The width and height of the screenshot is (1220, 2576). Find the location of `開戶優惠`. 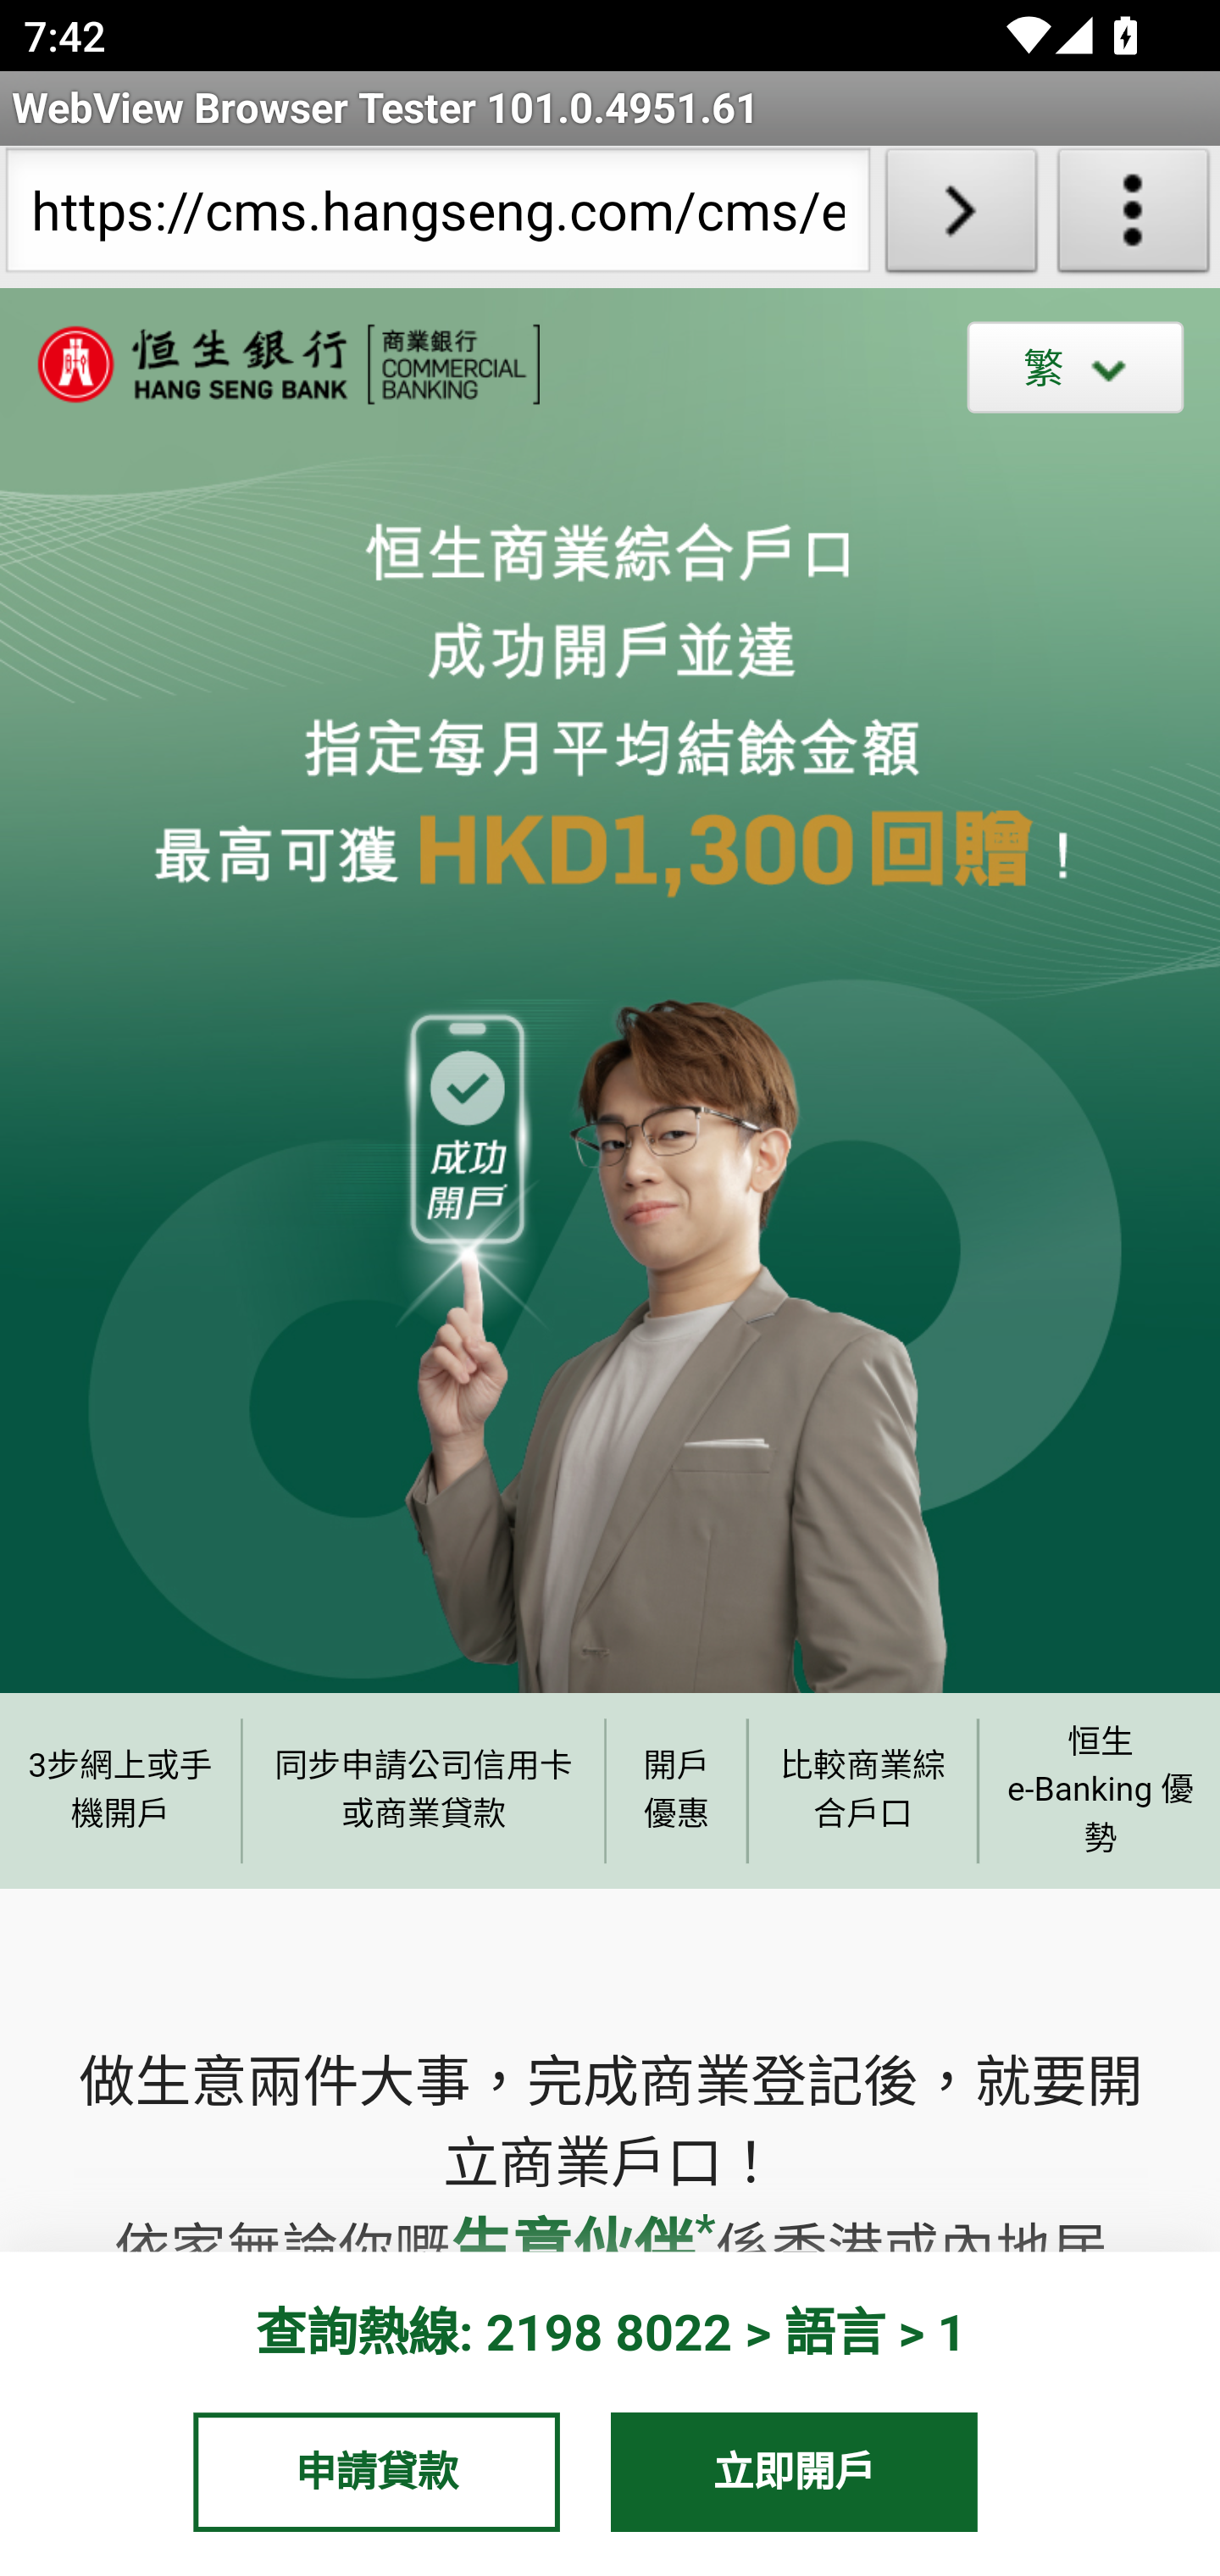

開戶優惠 is located at coordinates (676, 1790).